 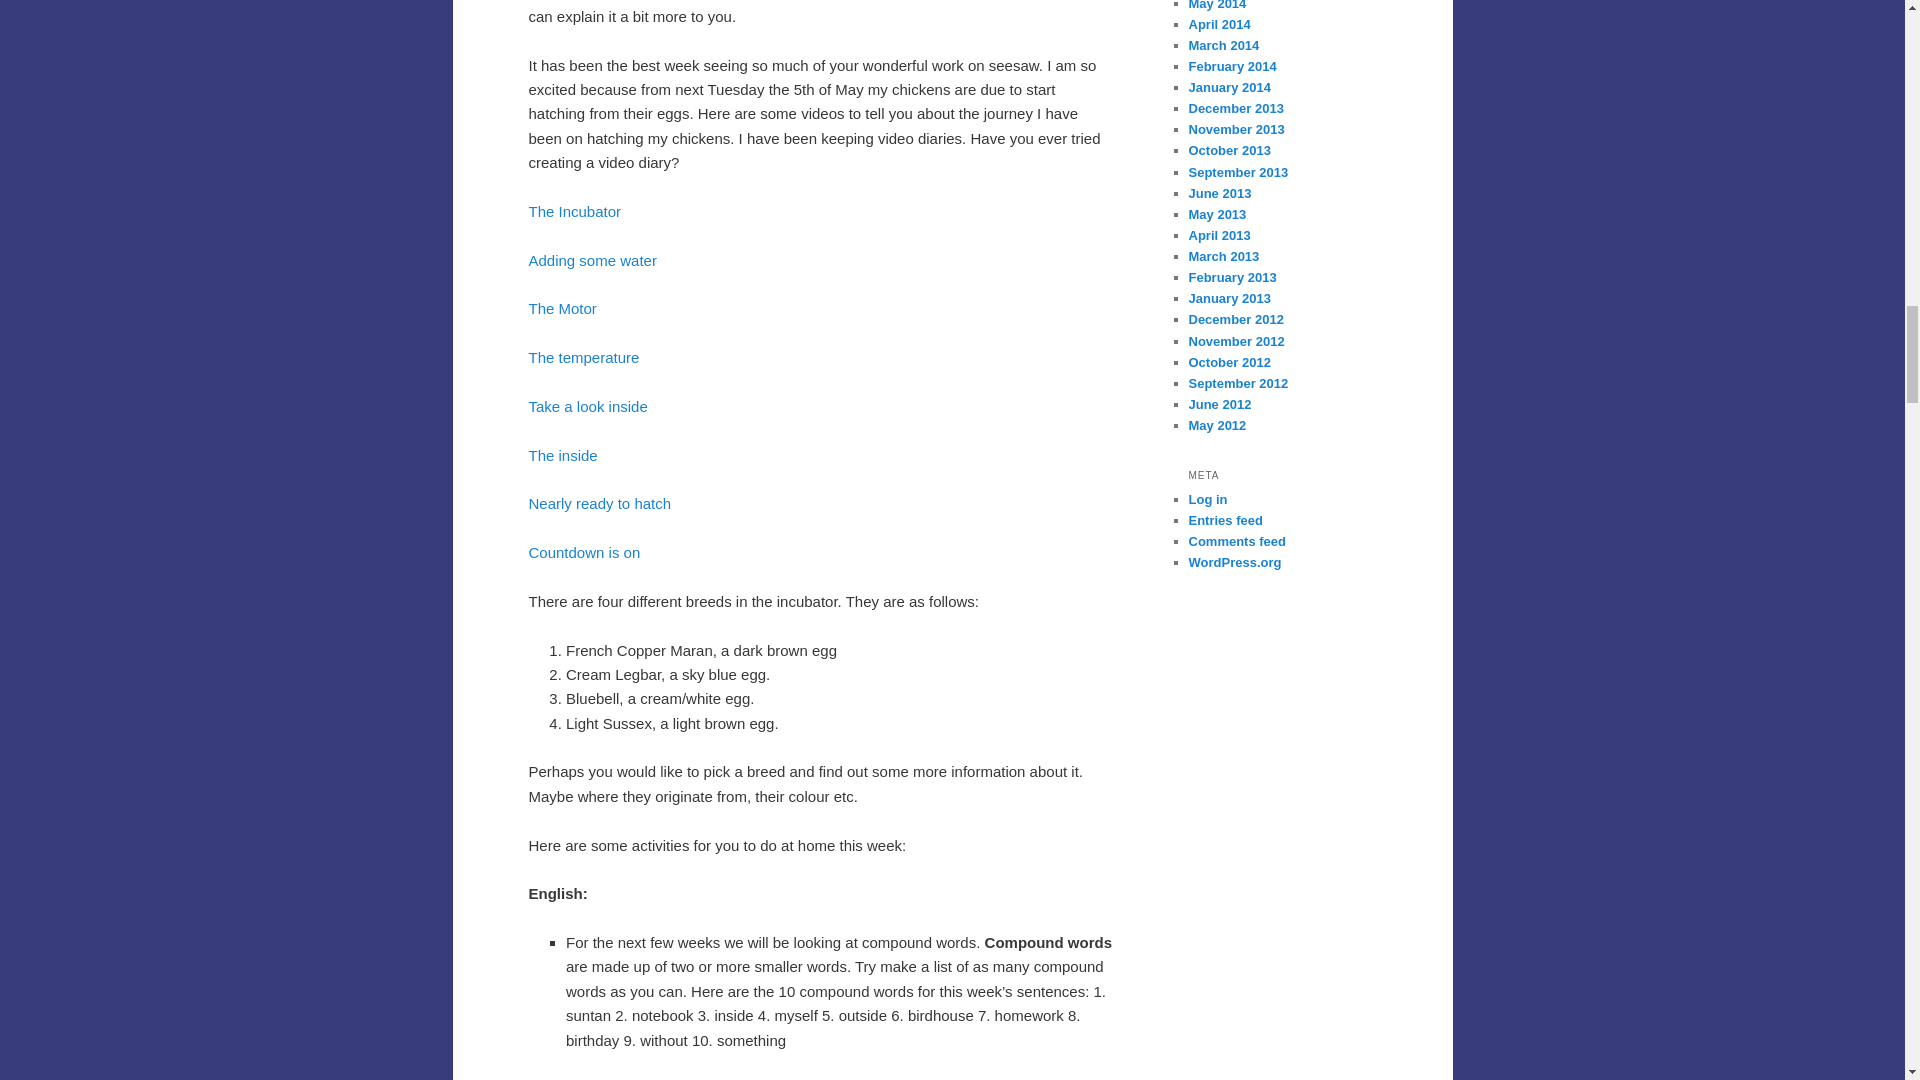 I want to click on Nearly ready to hatch, so click(x=599, y=502).